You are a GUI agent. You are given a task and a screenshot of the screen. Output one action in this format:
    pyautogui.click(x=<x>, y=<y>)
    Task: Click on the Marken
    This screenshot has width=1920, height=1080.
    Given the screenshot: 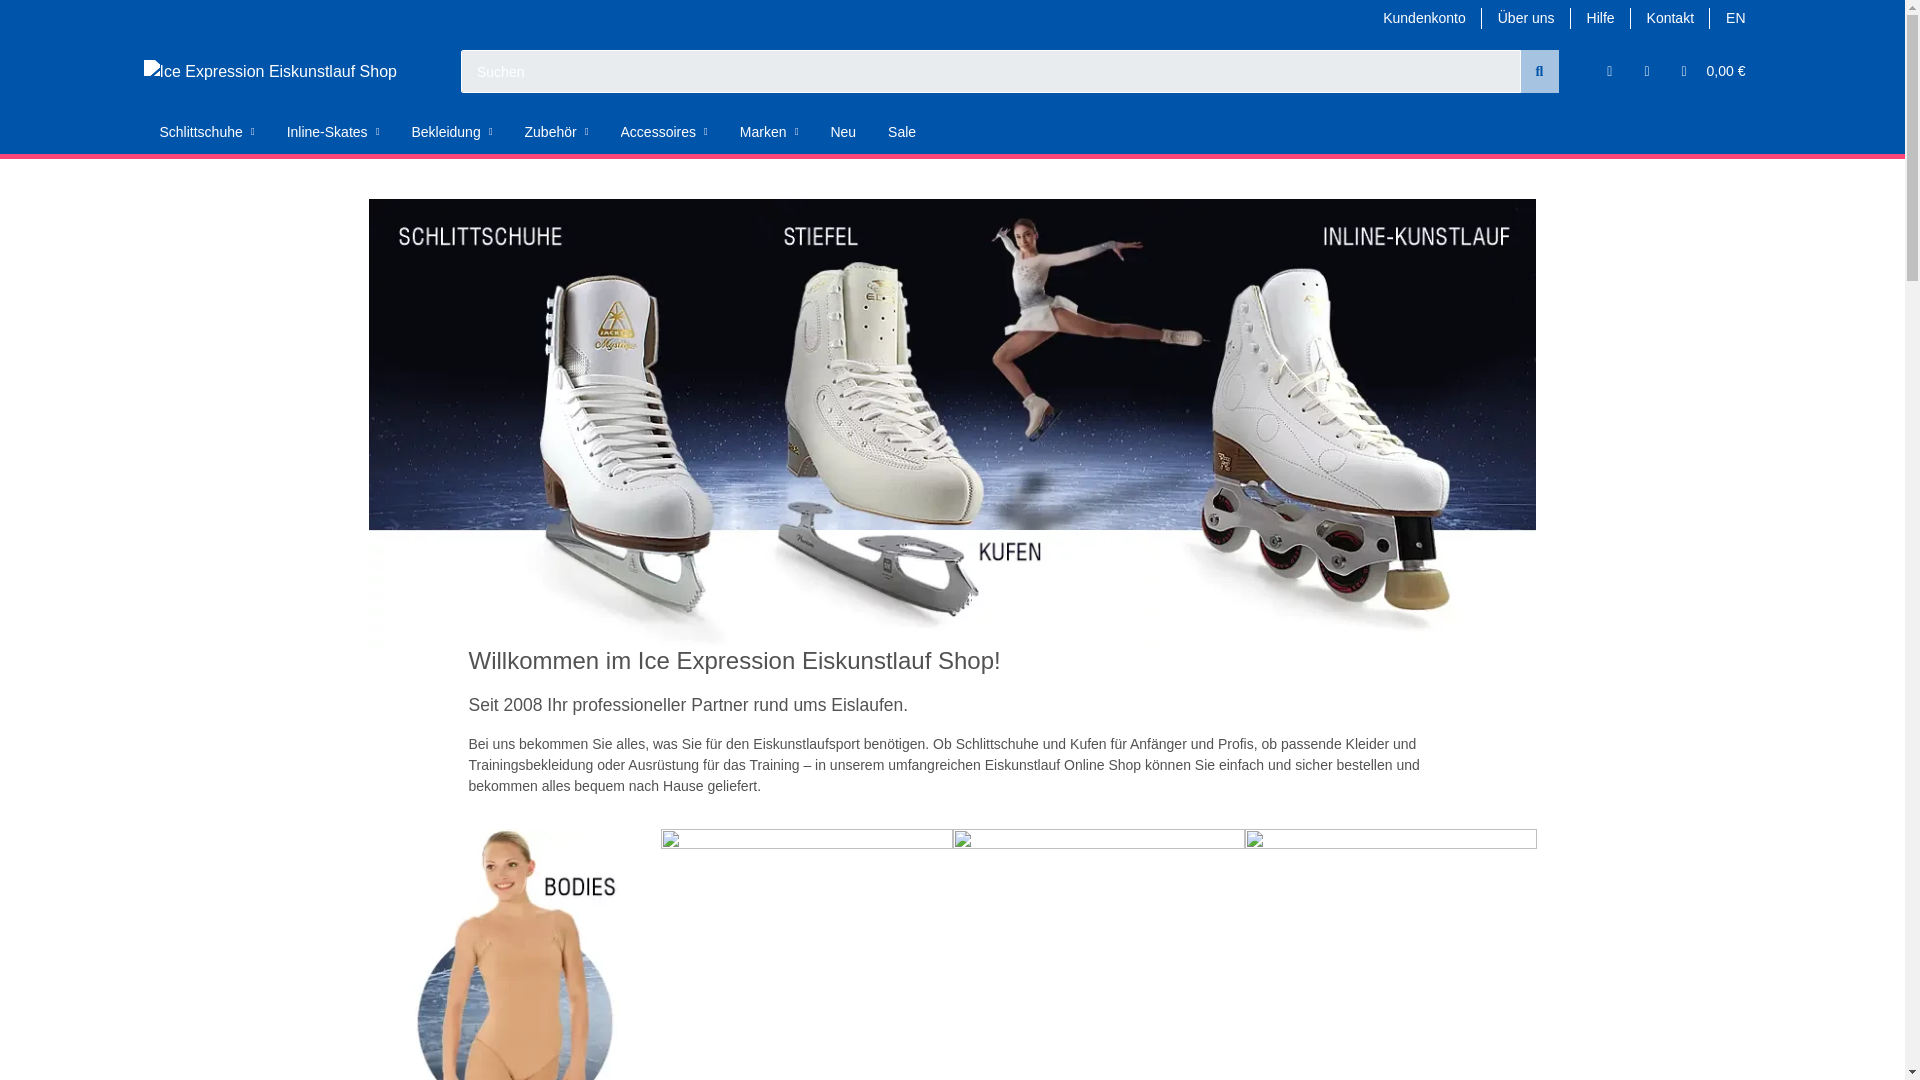 What is the action you would take?
    pyautogui.click(x=768, y=132)
    